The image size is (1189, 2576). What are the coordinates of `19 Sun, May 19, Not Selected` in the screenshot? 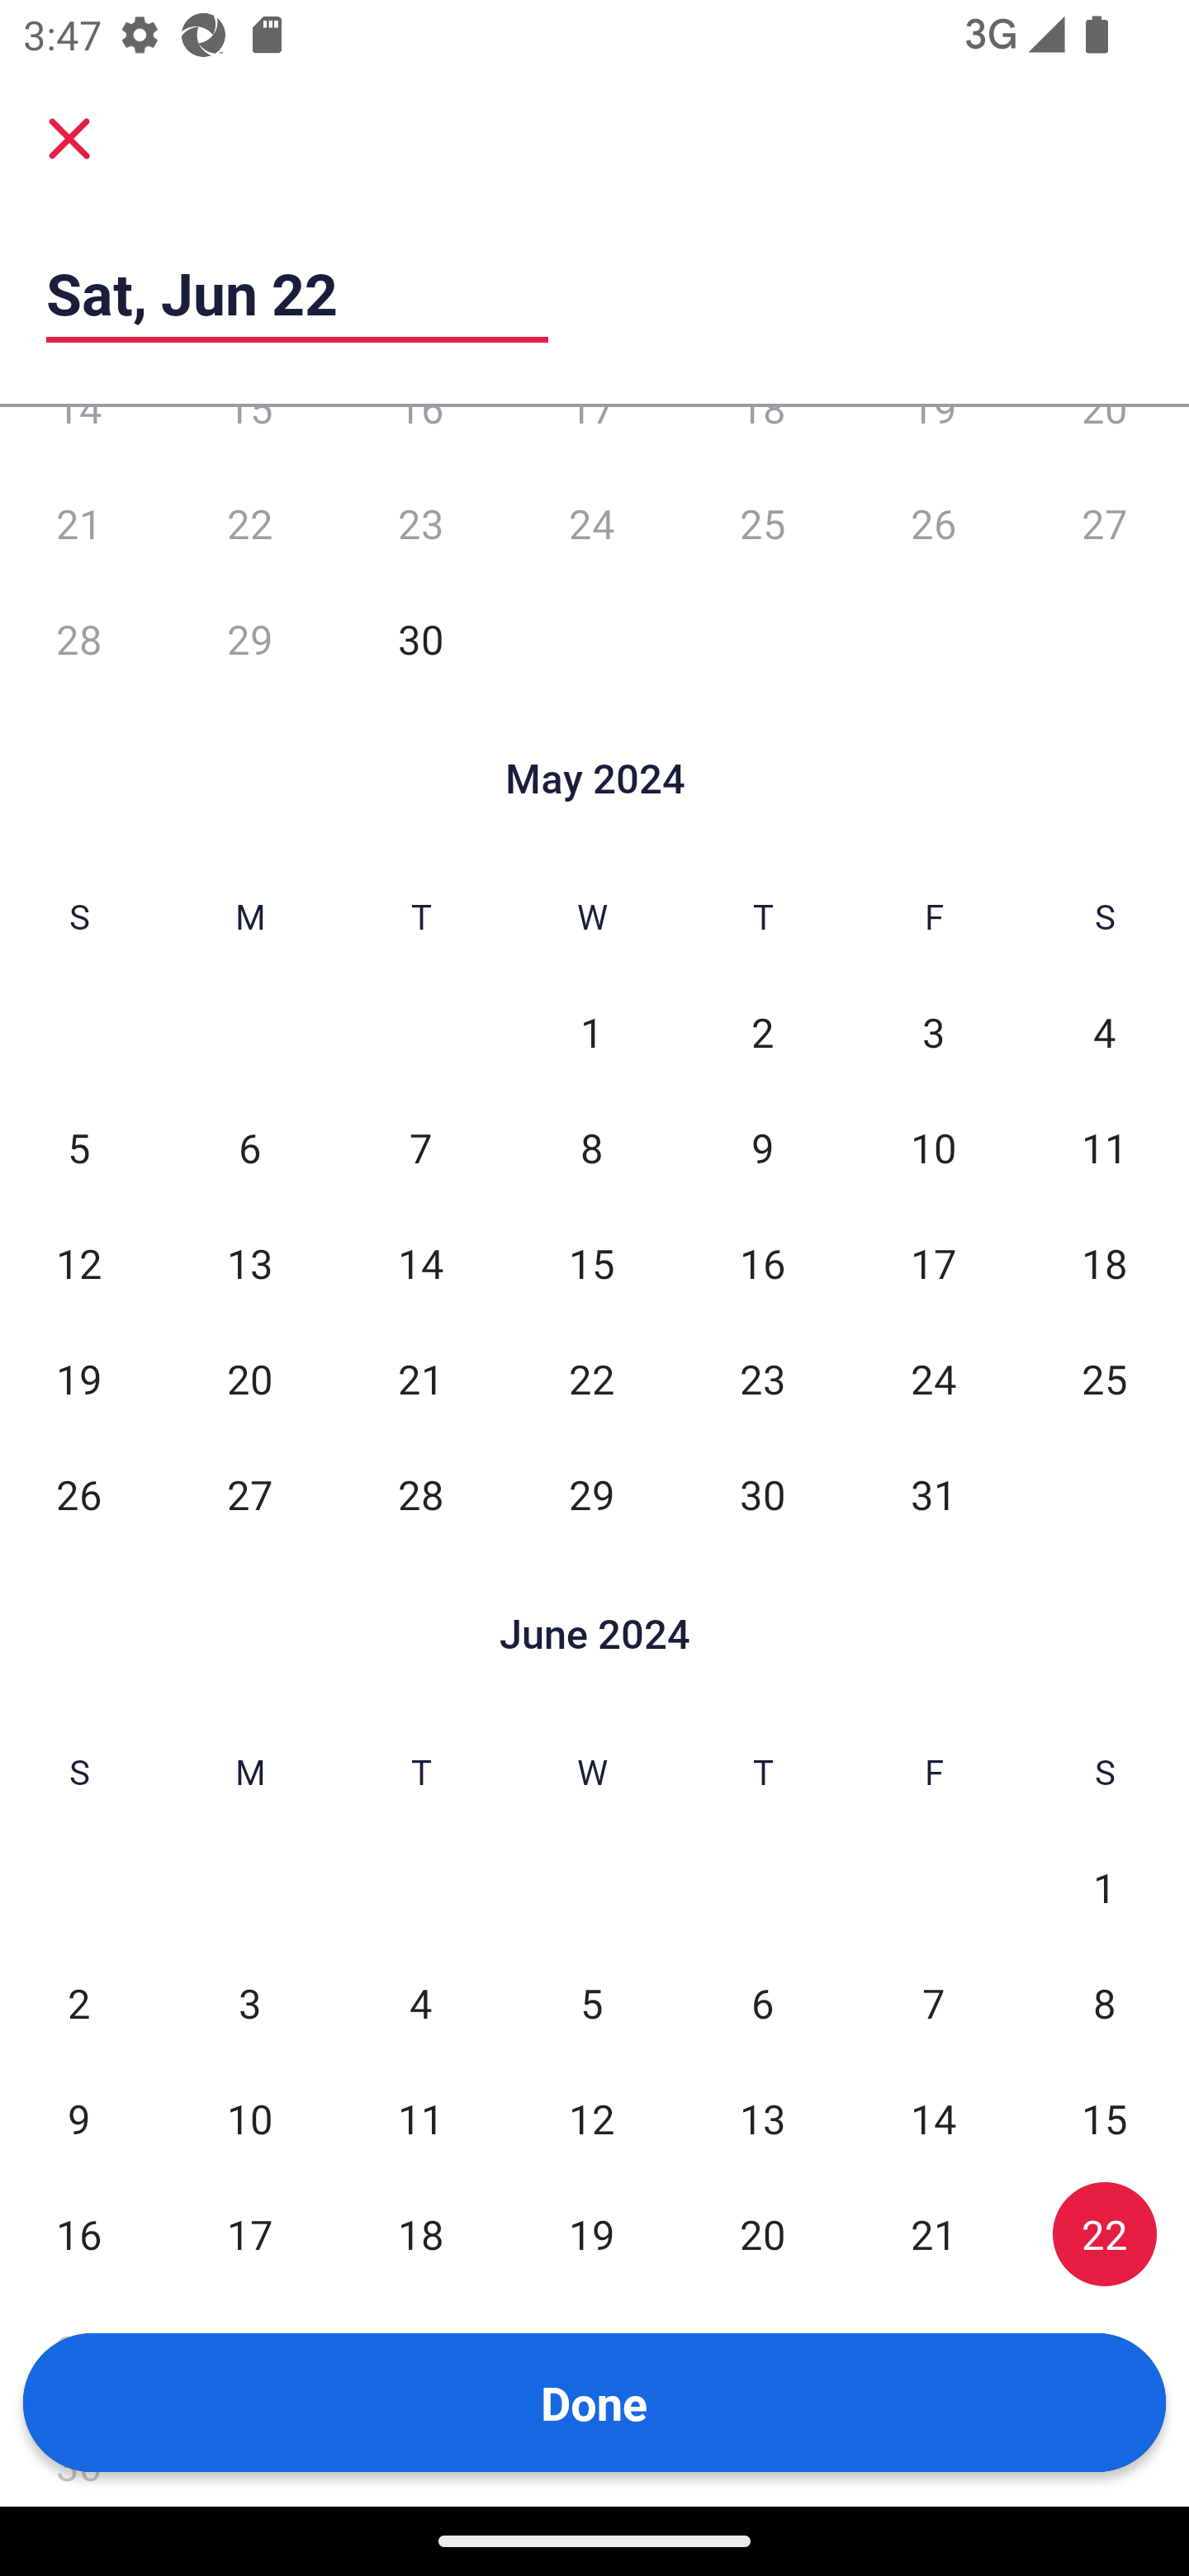 It's located at (78, 1379).